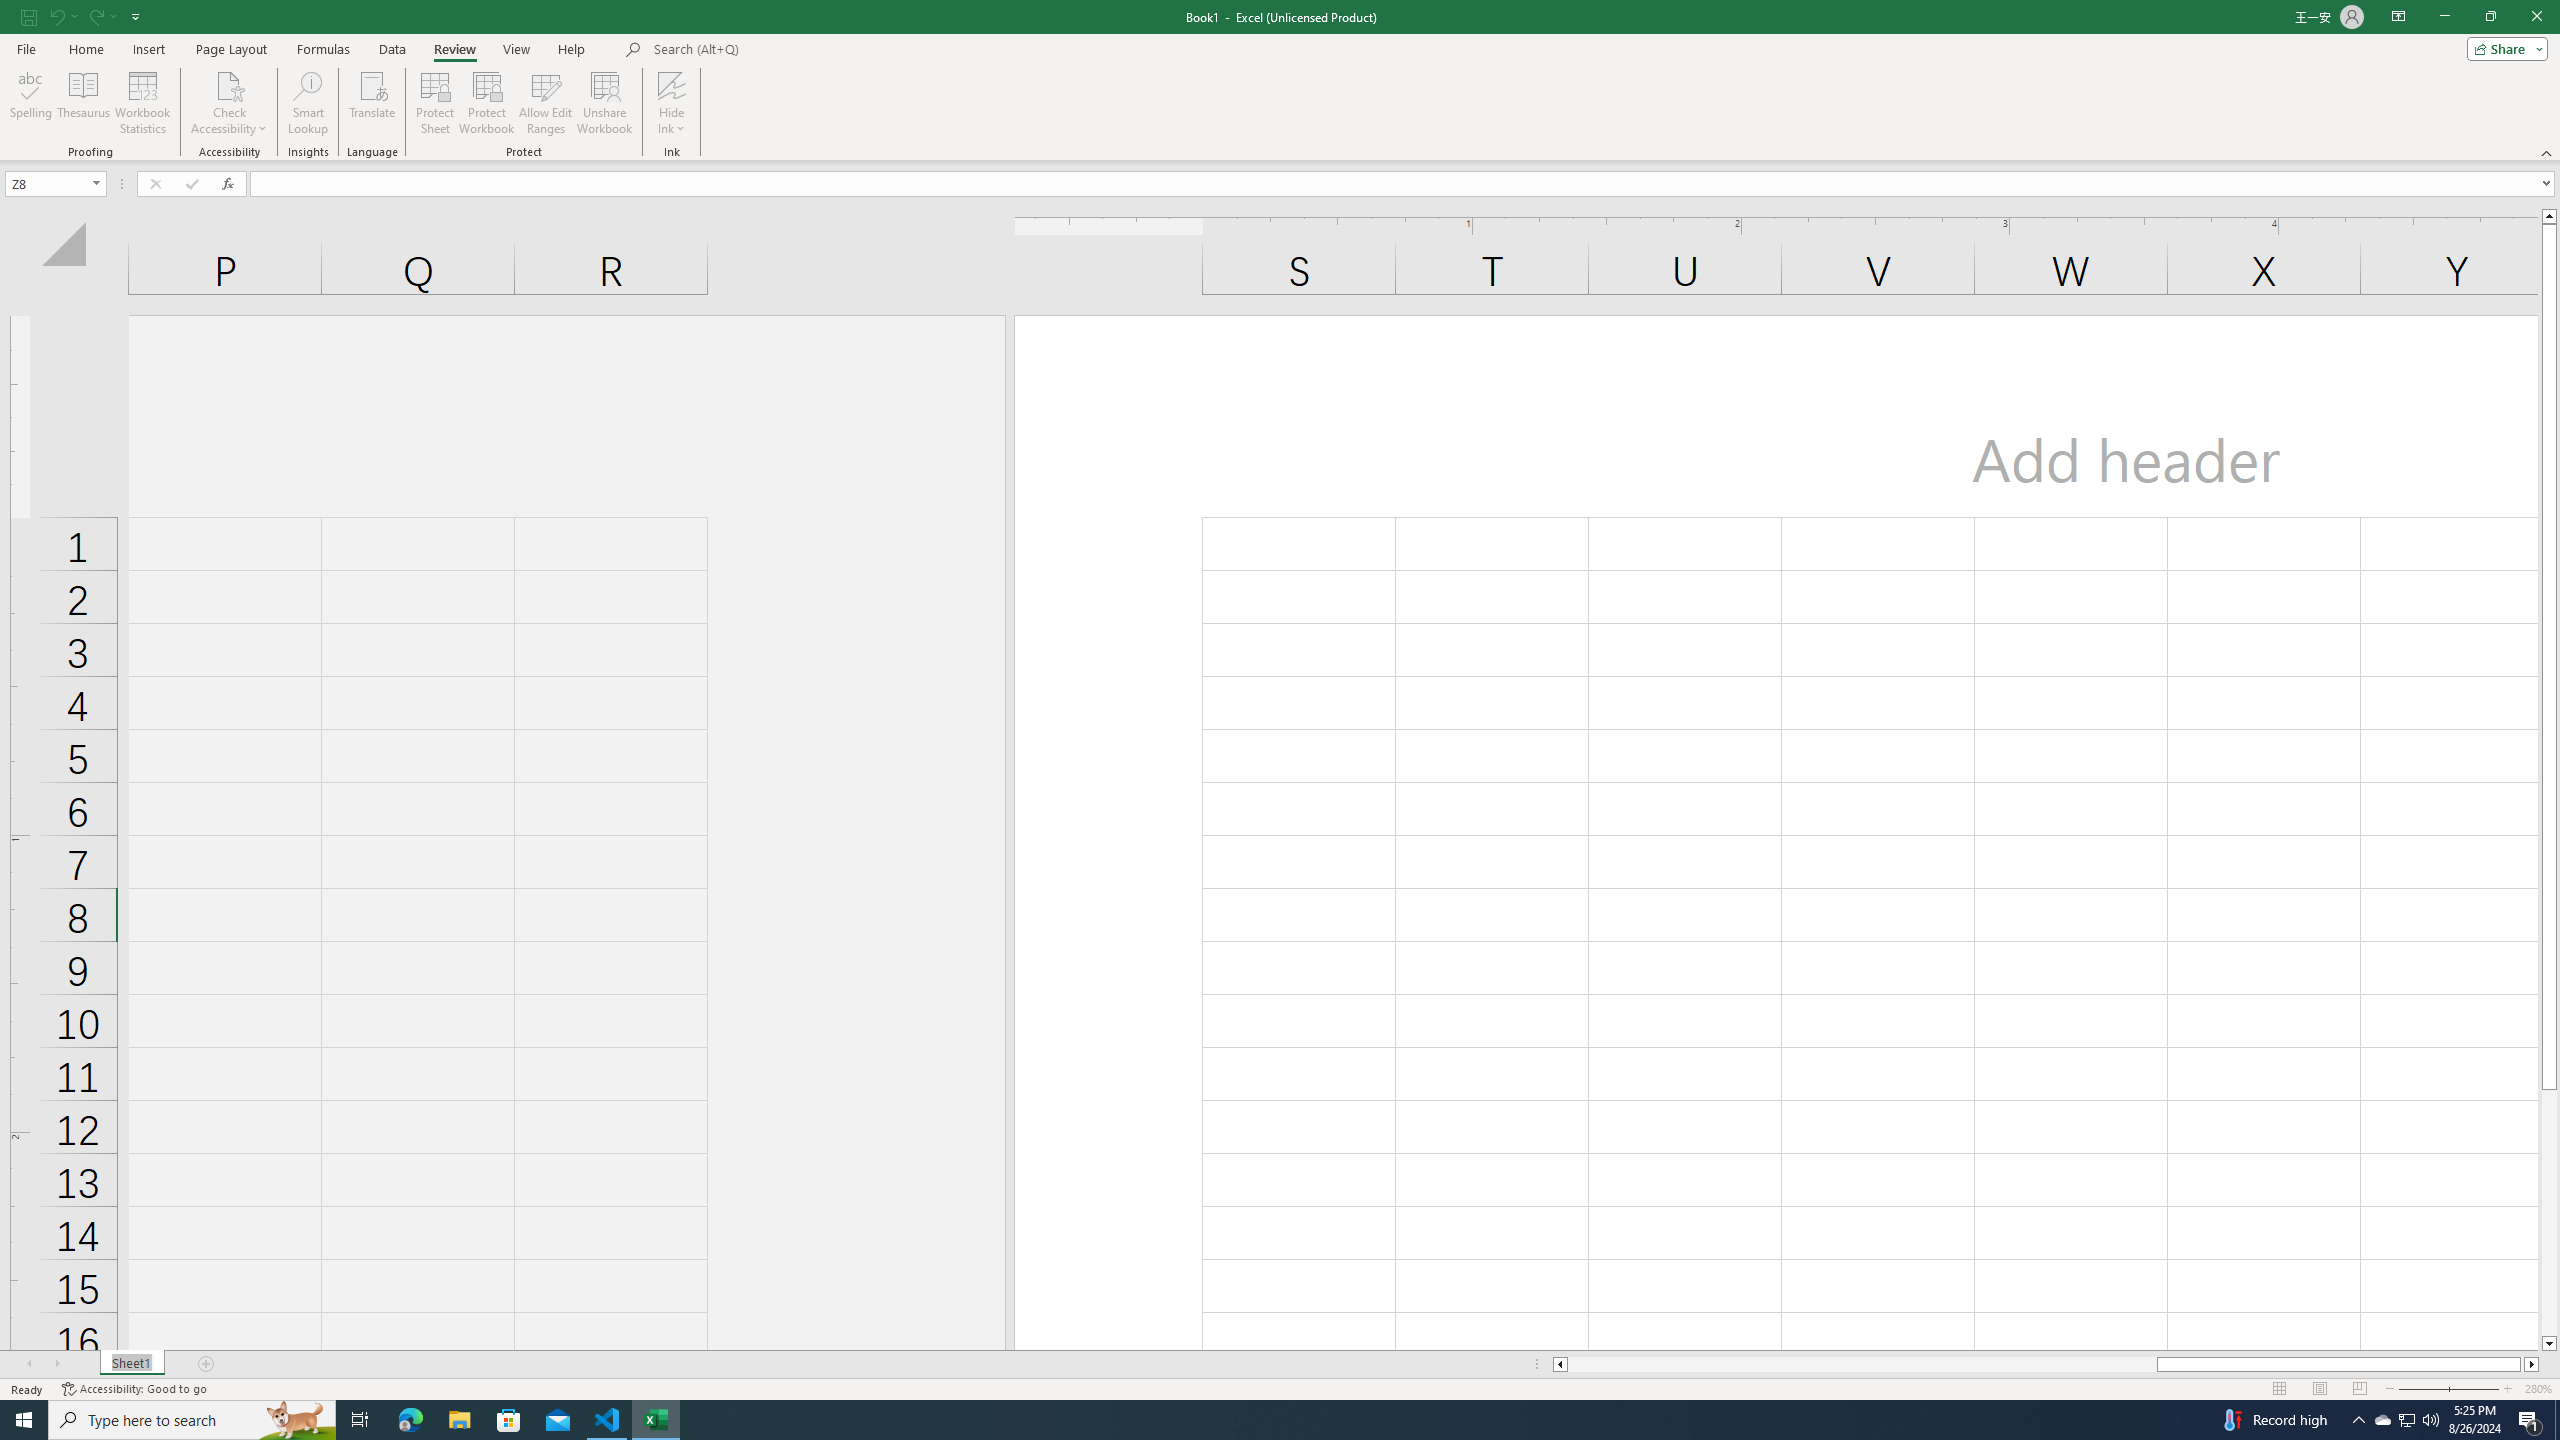 The image size is (2560, 1440). What do you see at coordinates (2436, 1389) in the screenshot?
I see `Zoom Out` at bounding box center [2436, 1389].